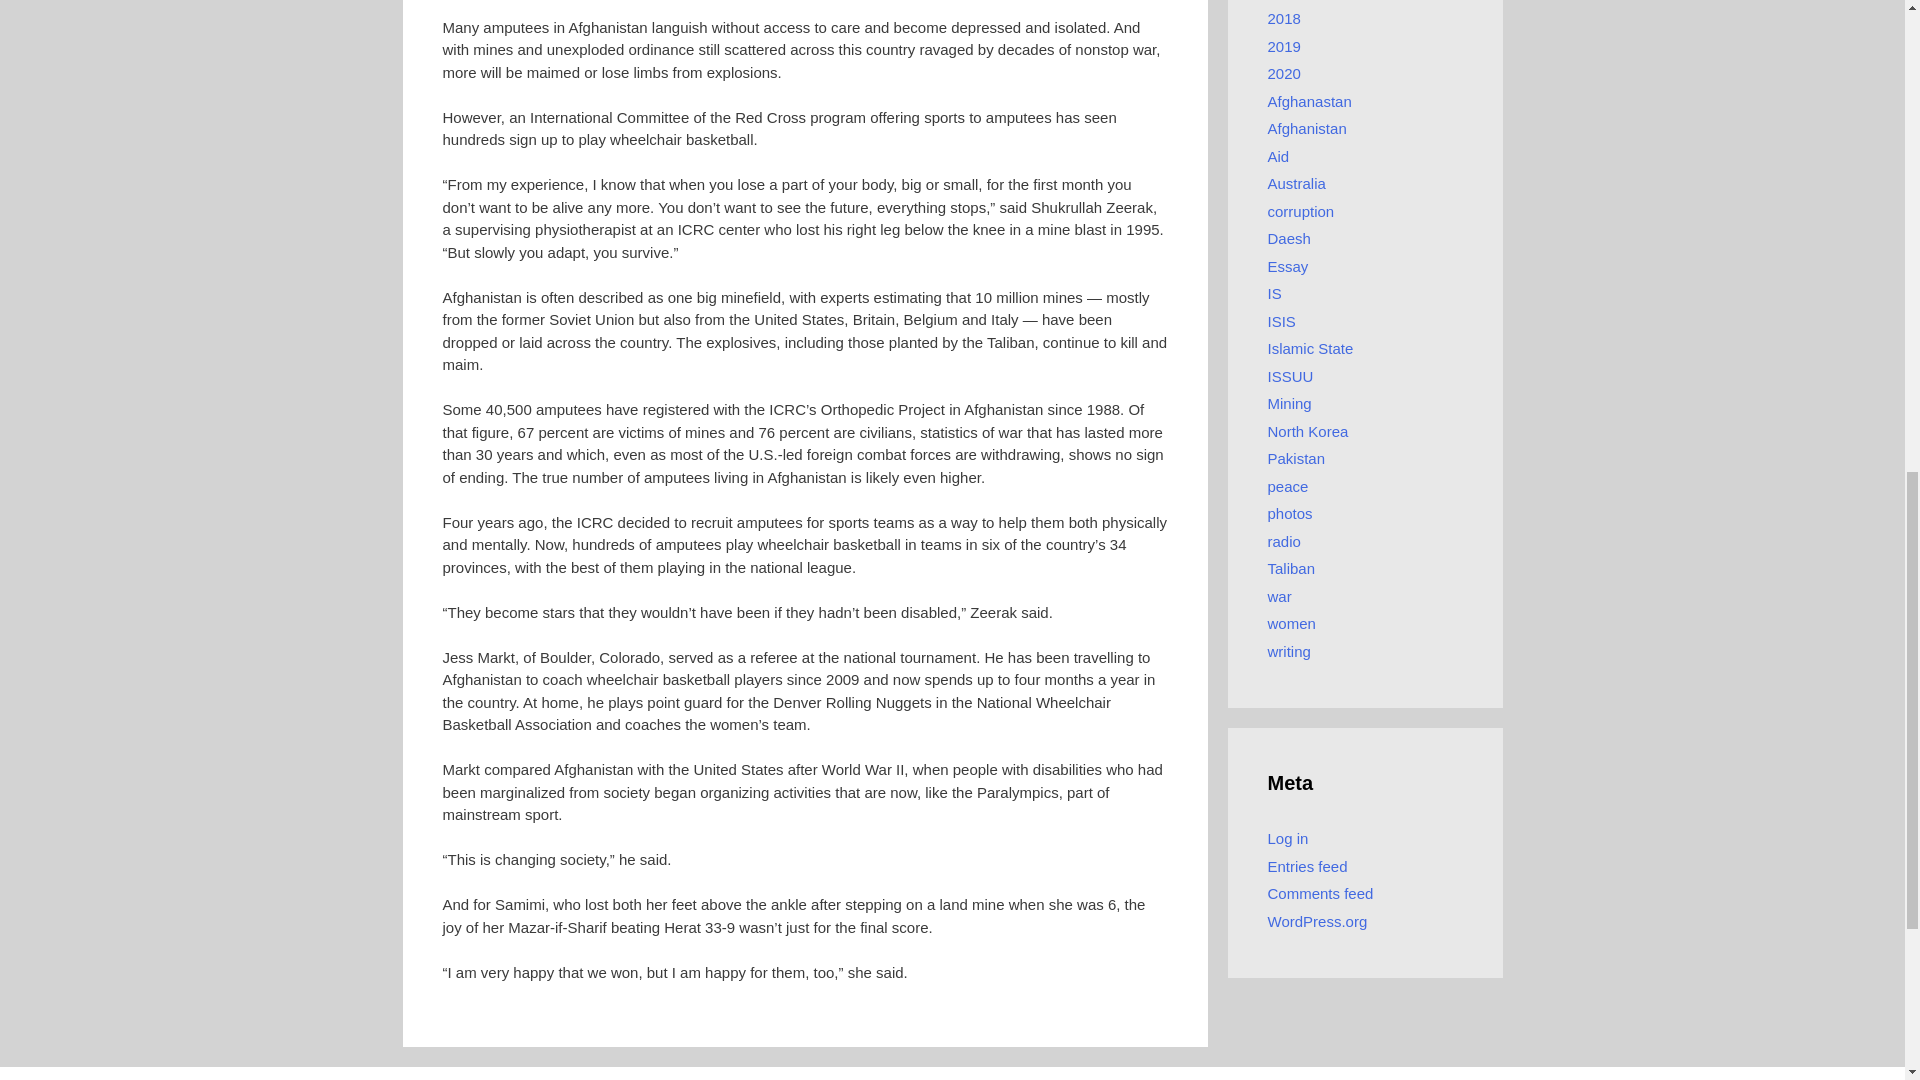 Image resolution: width=1920 pixels, height=1080 pixels. What do you see at coordinates (1296, 183) in the screenshot?
I see `Australia` at bounding box center [1296, 183].